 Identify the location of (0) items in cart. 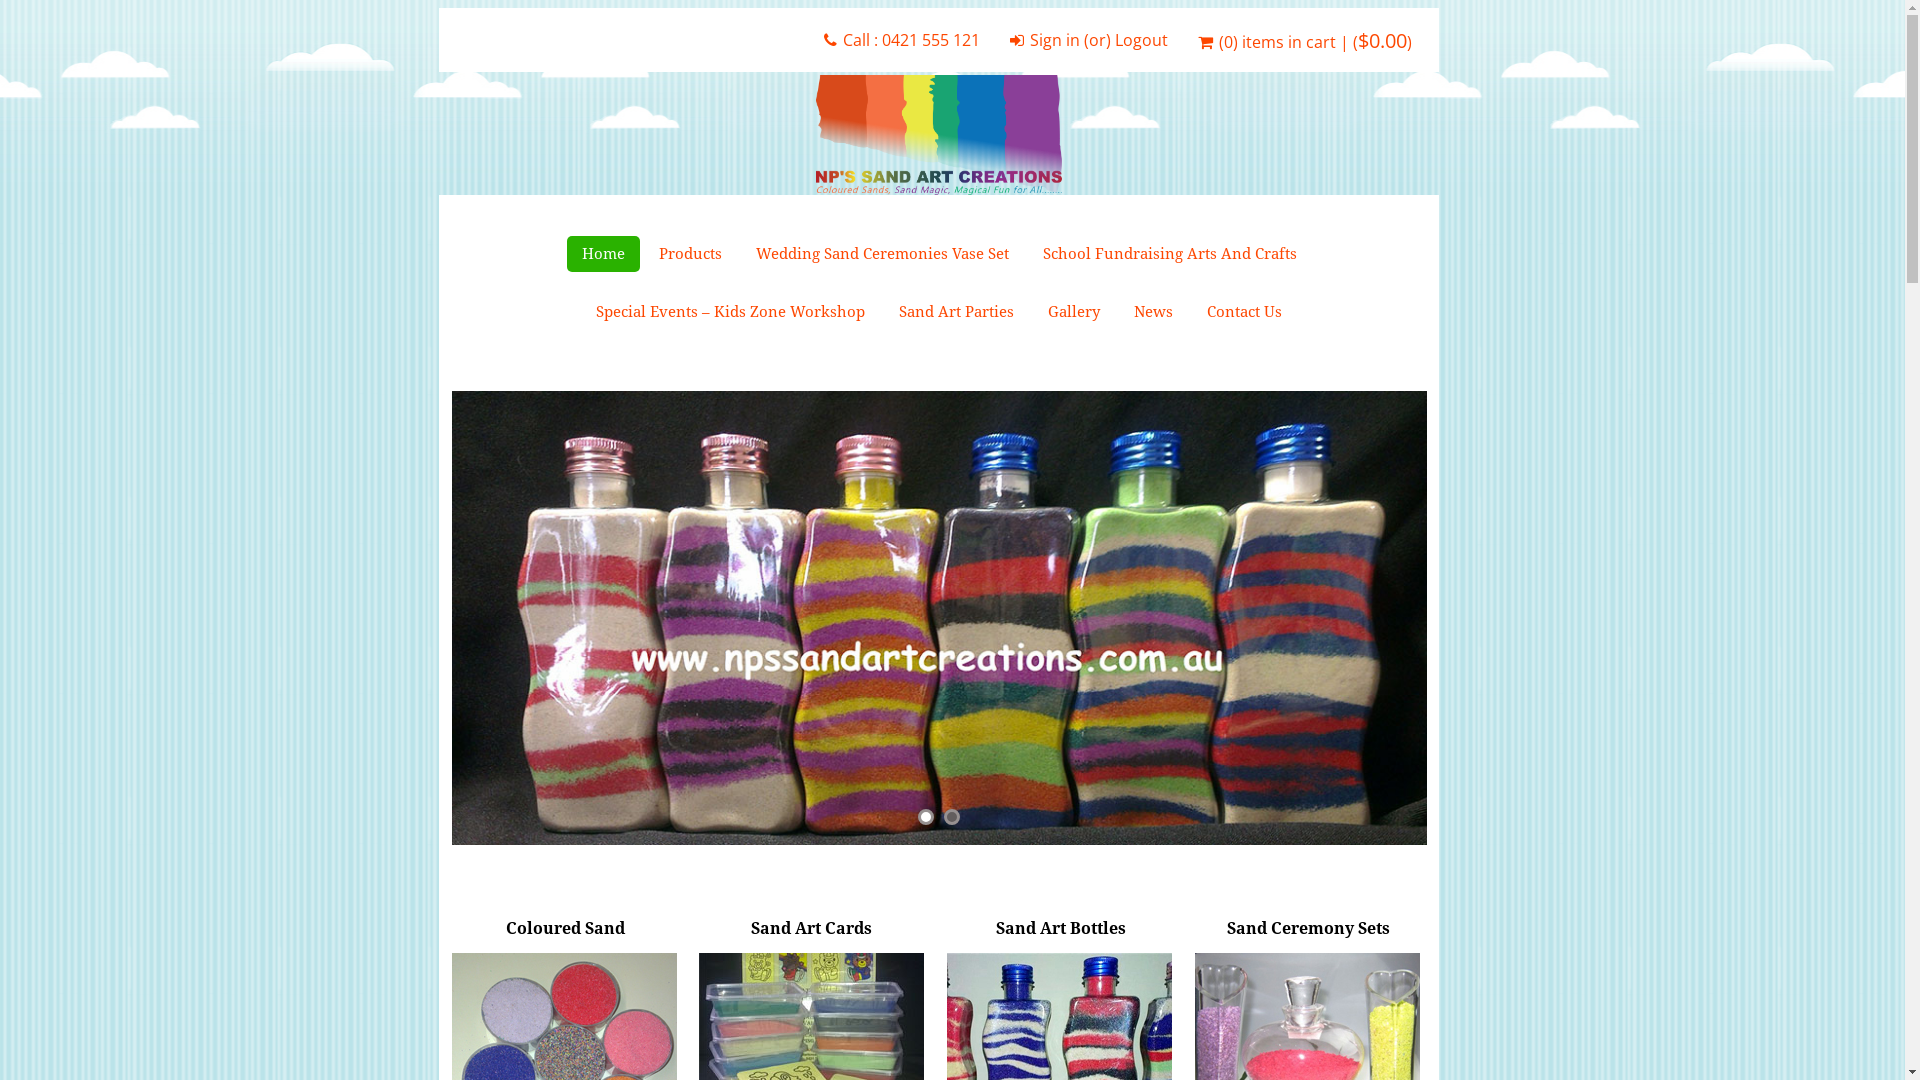
(1276, 47).